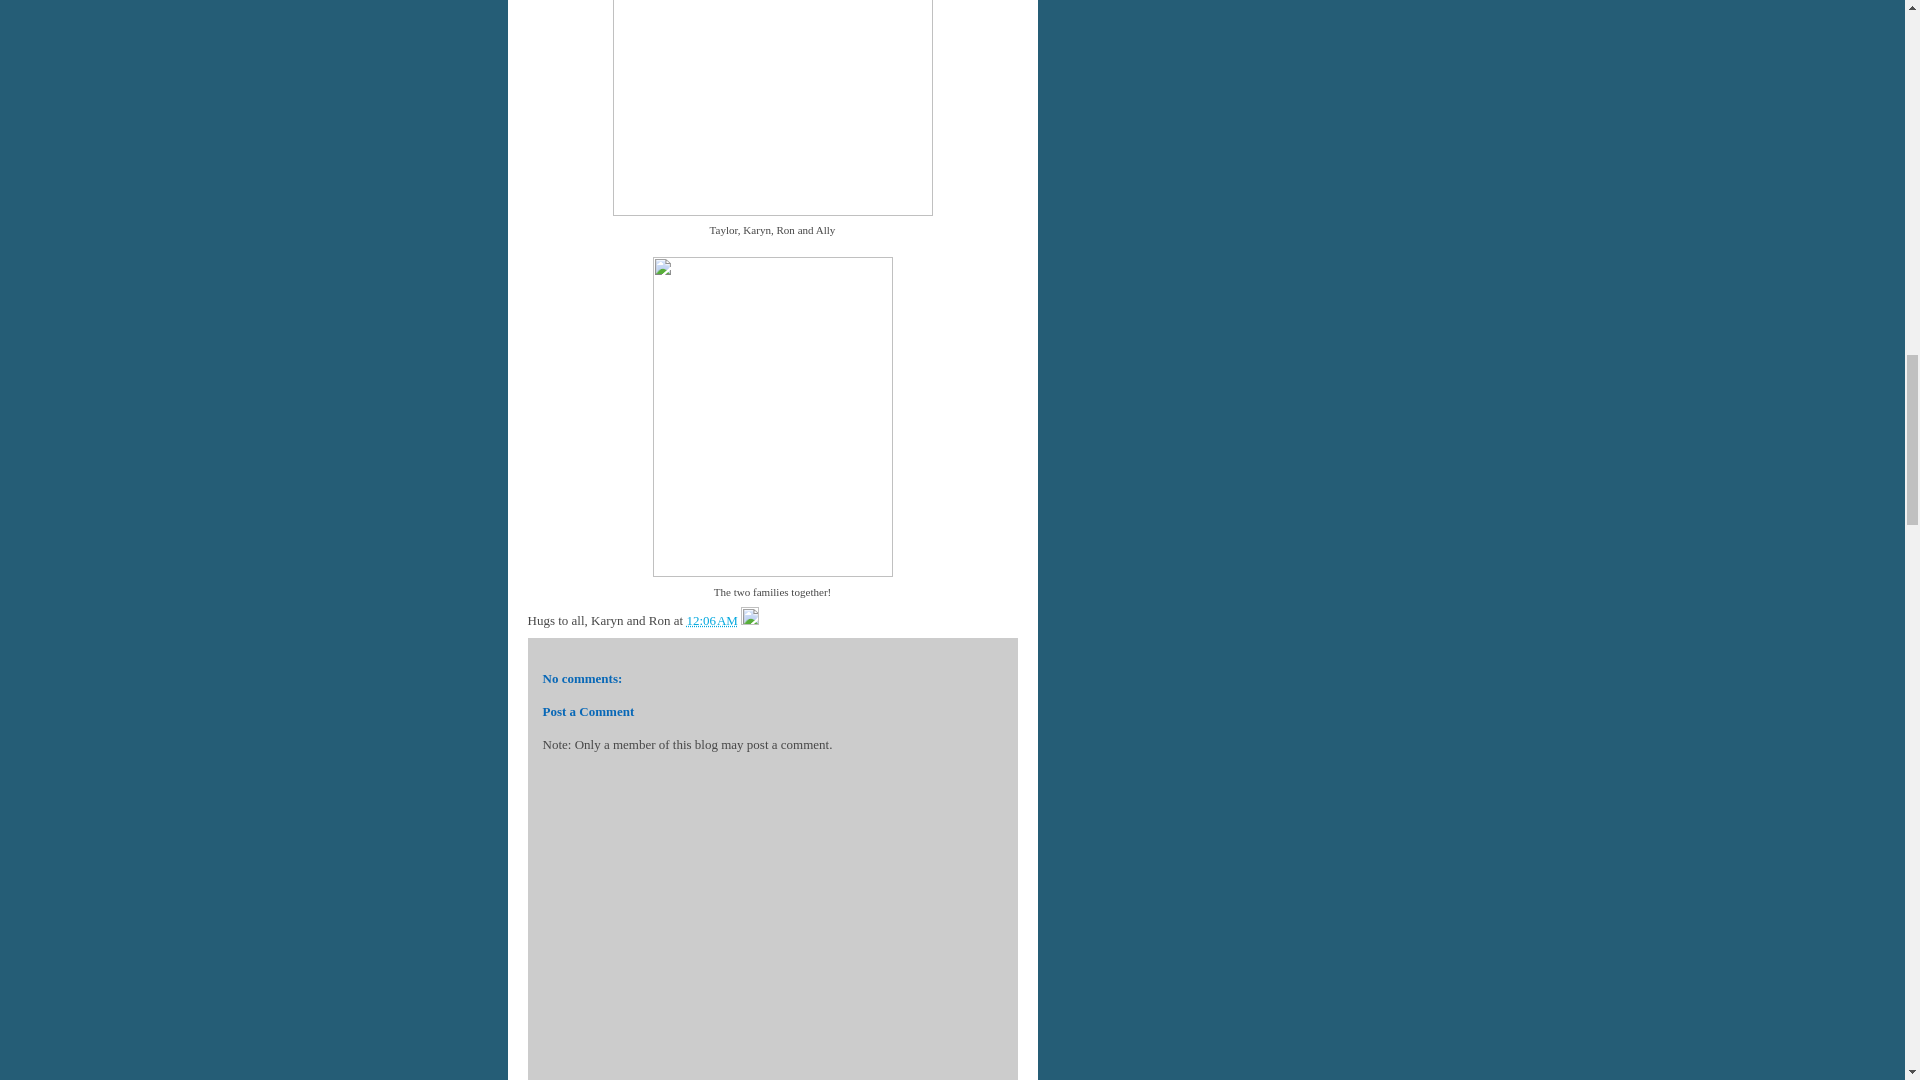 The image size is (1920, 1080). What do you see at coordinates (711, 620) in the screenshot?
I see `permanent link` at bounding box center [711, 620].